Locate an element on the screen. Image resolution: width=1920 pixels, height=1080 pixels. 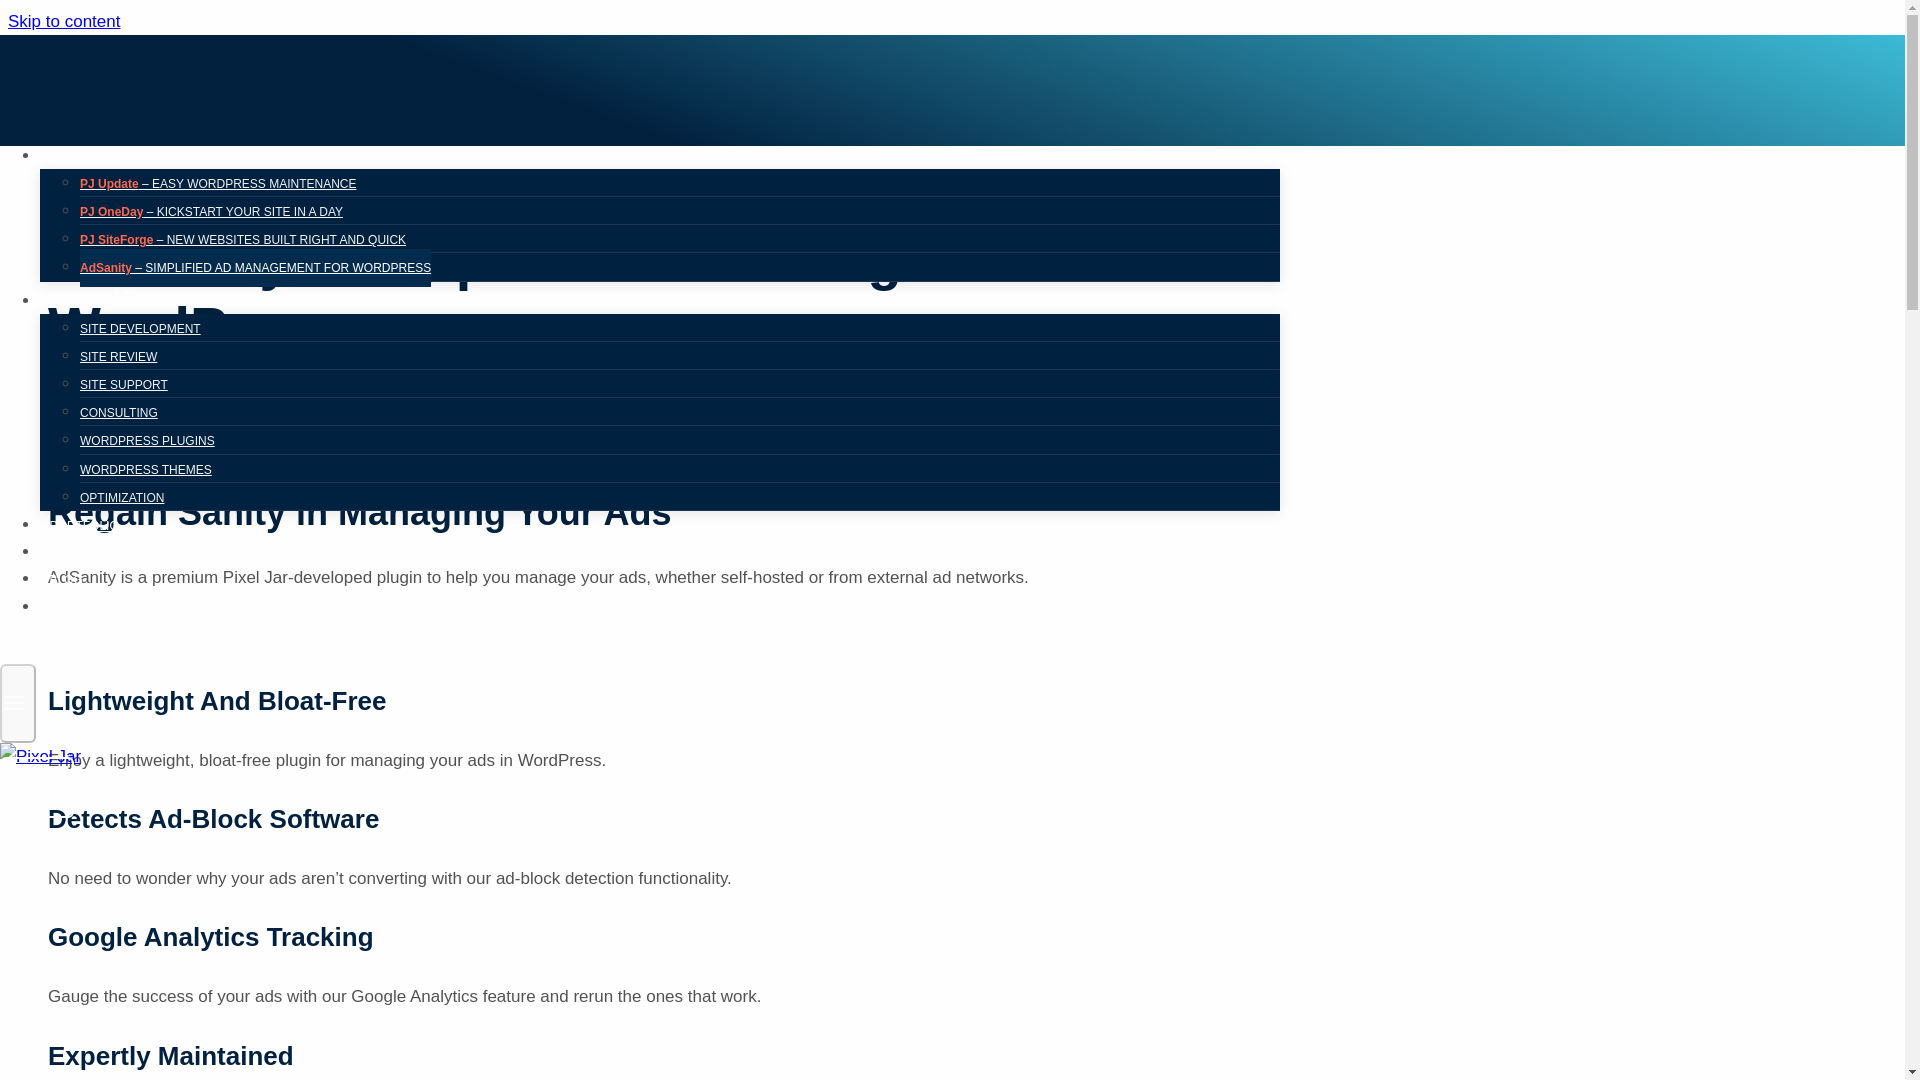
SITE DEVELOPMENT is located at coordinates (140, 328).